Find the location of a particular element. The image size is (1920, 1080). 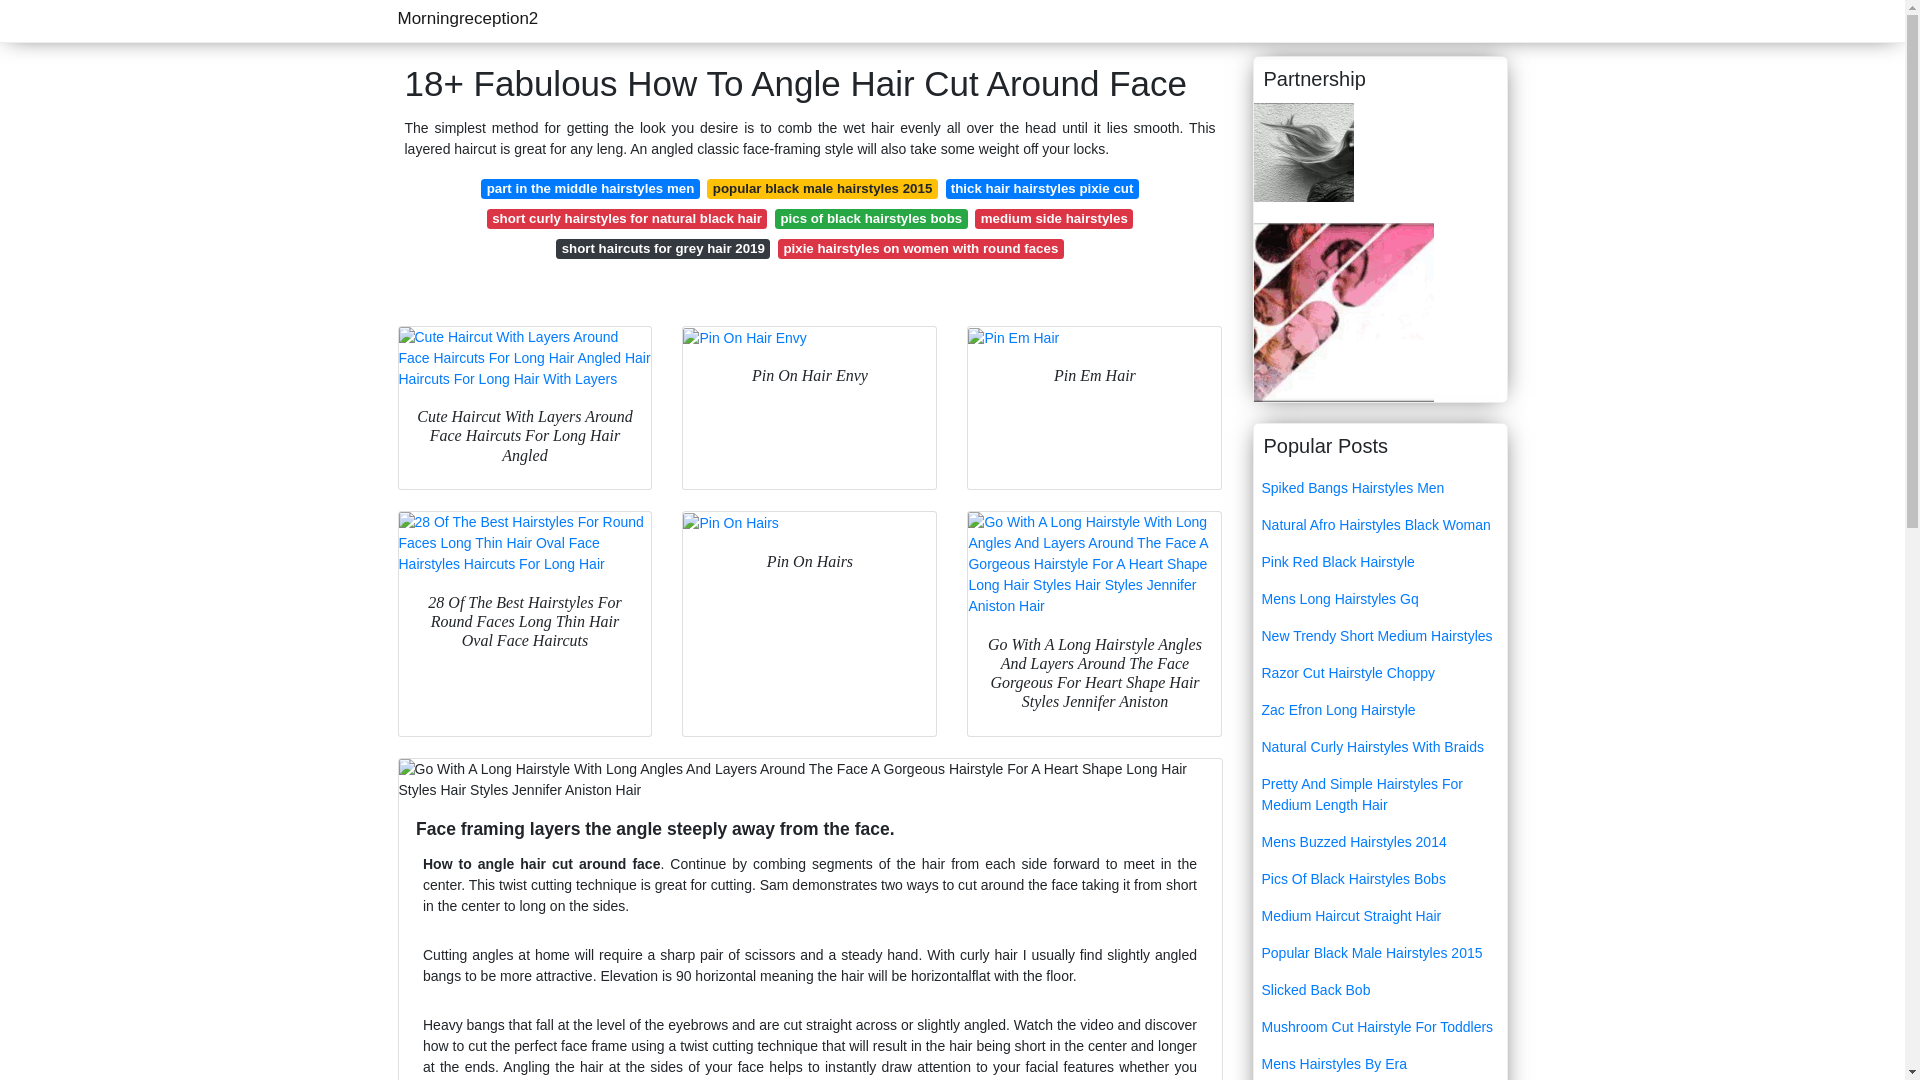

Popular Black Male Hairstyles 2015 is located at coordinates (1380, 954).